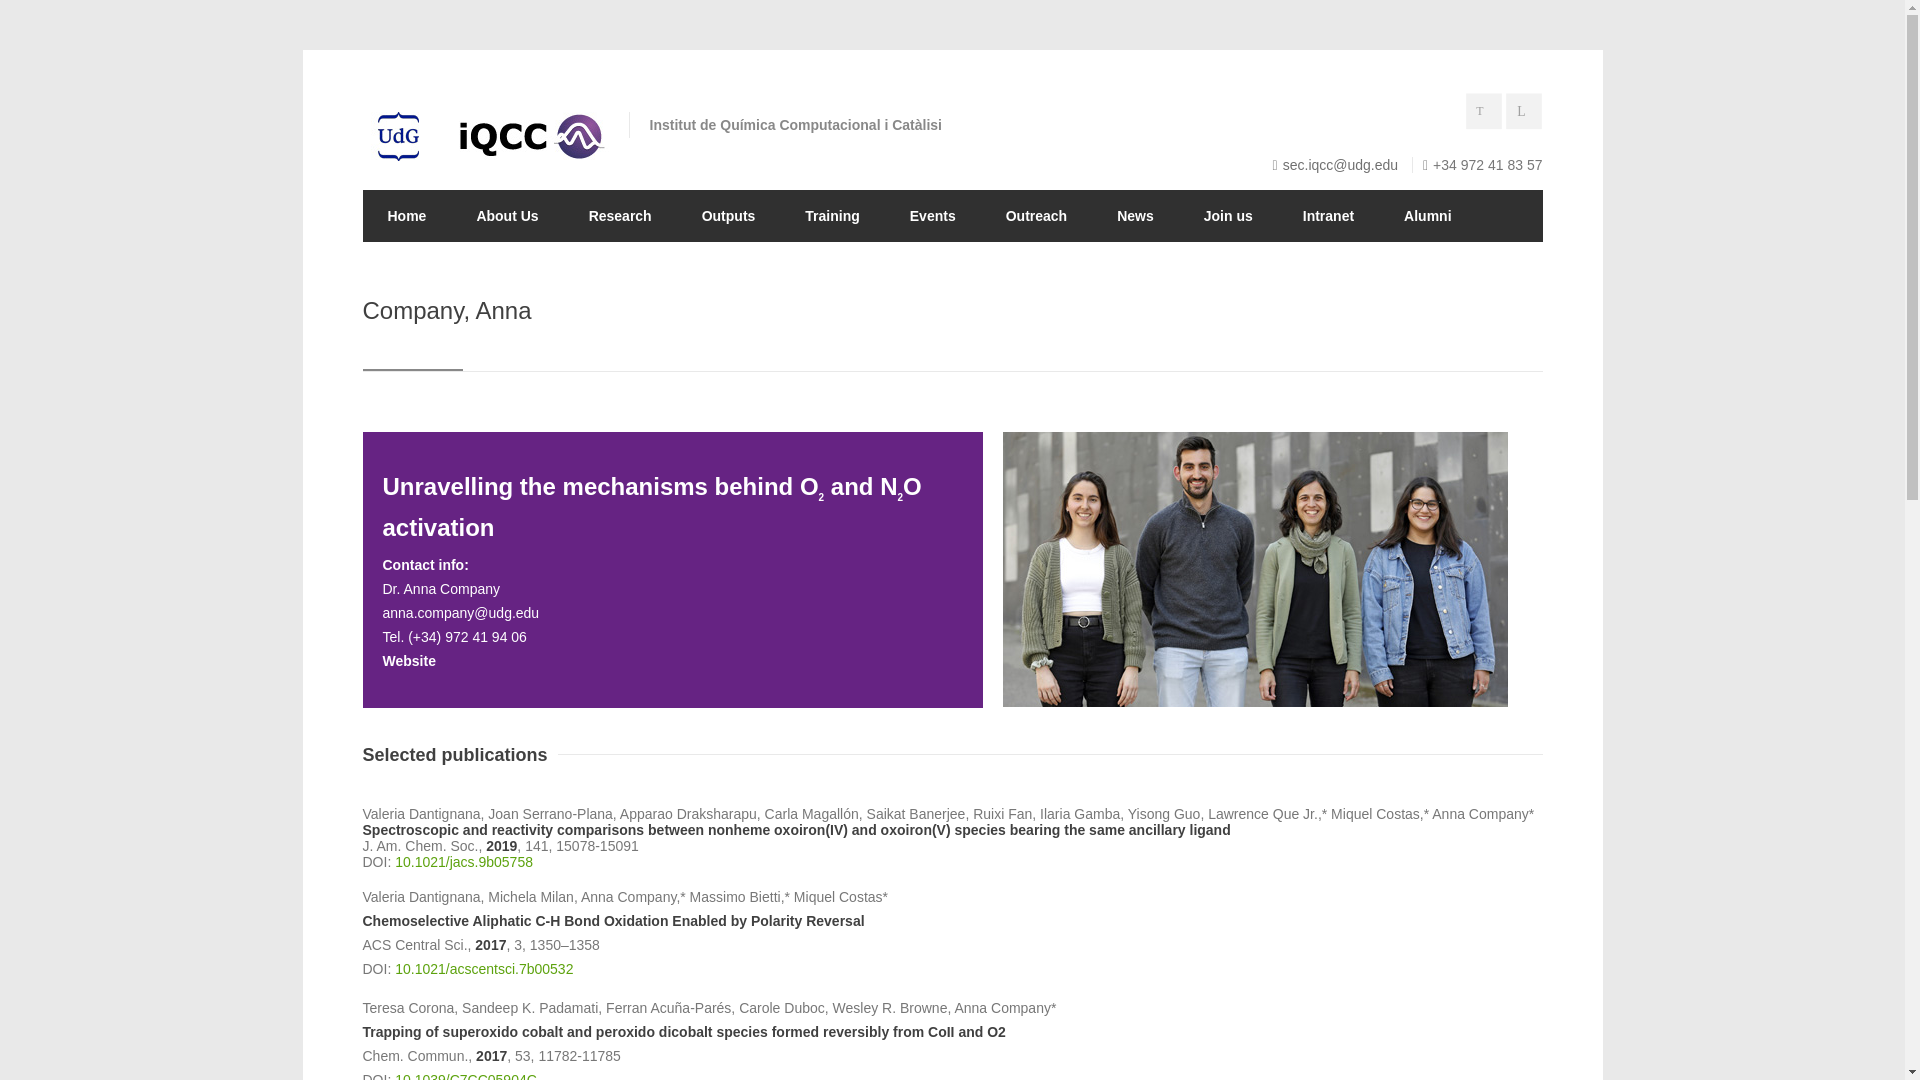 The image size is (1920, 1080). What do you see at coordinates (831, 216) in the screenshot?
I see `Training` at bounding box center [831, 216].